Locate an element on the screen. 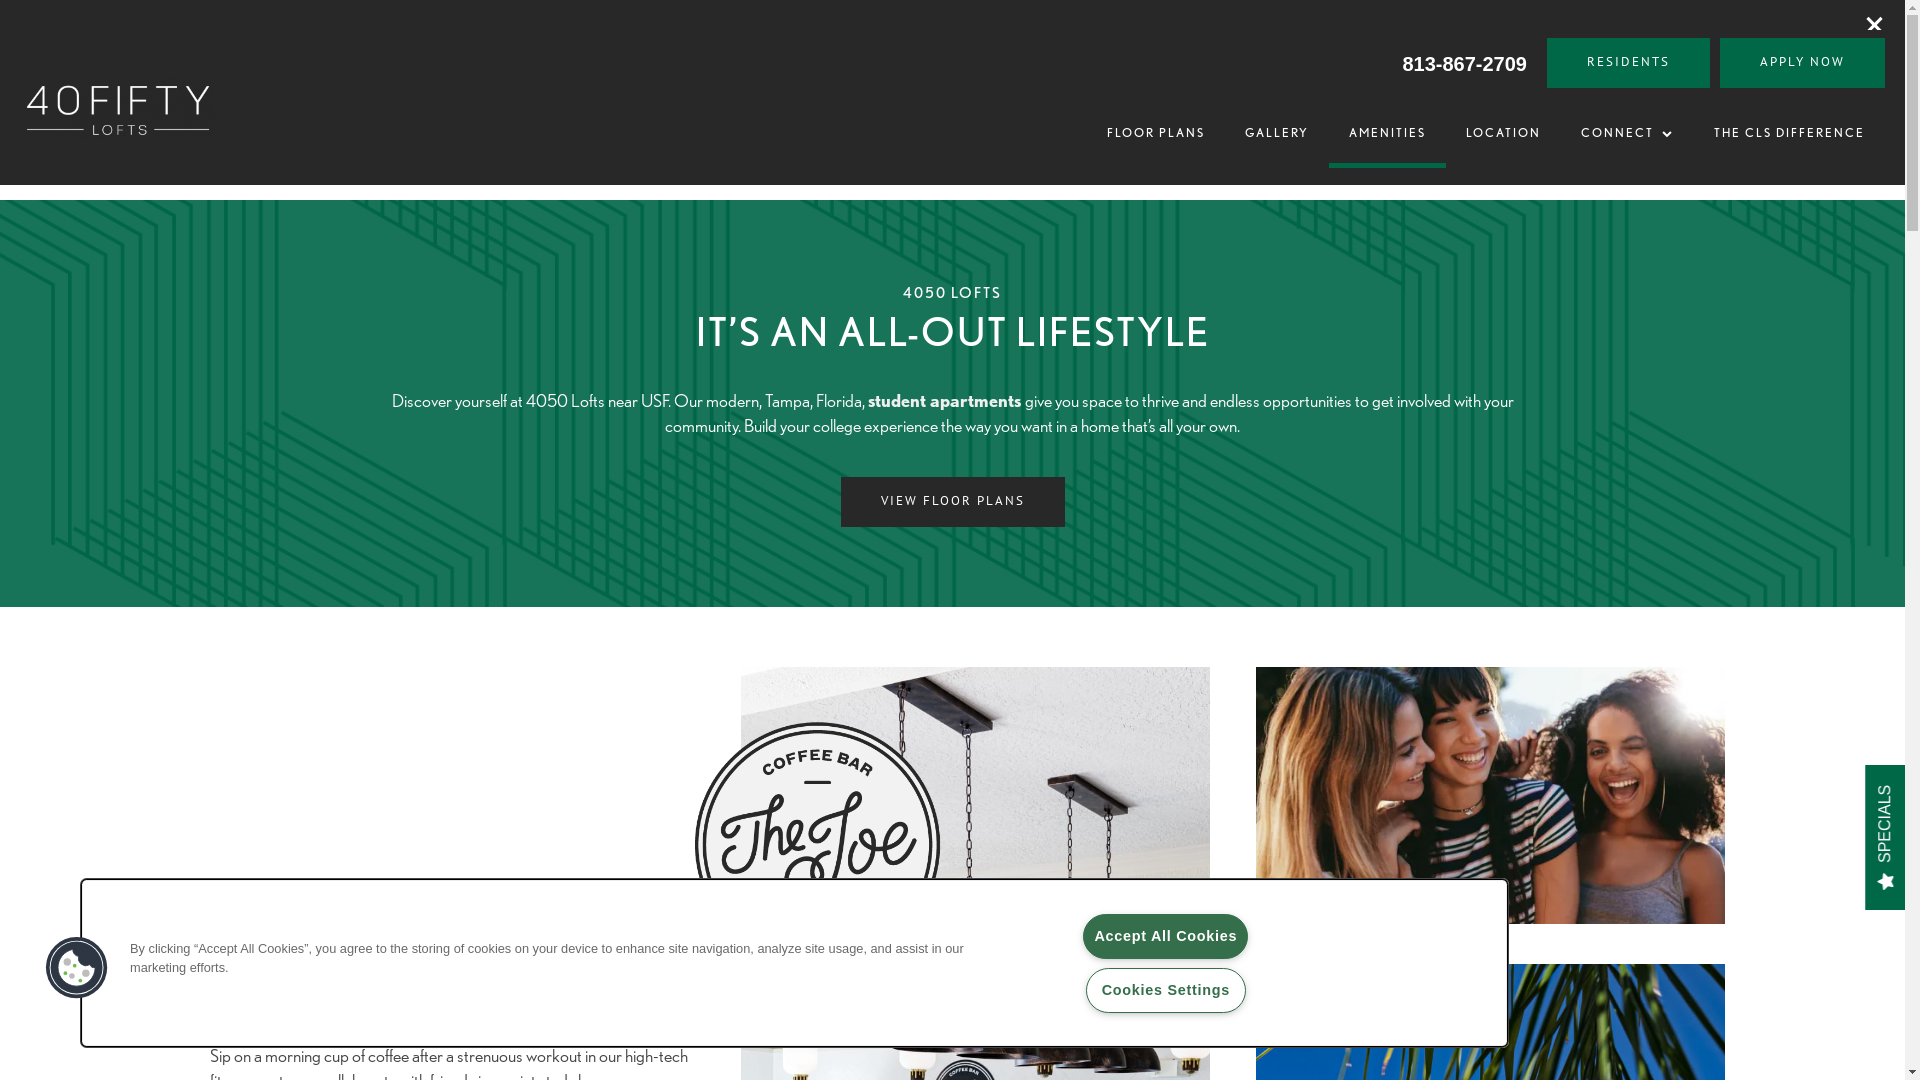 The height and width of the screenshot is (1080, 1920). FAQ is located at coordinates (1661, 140).